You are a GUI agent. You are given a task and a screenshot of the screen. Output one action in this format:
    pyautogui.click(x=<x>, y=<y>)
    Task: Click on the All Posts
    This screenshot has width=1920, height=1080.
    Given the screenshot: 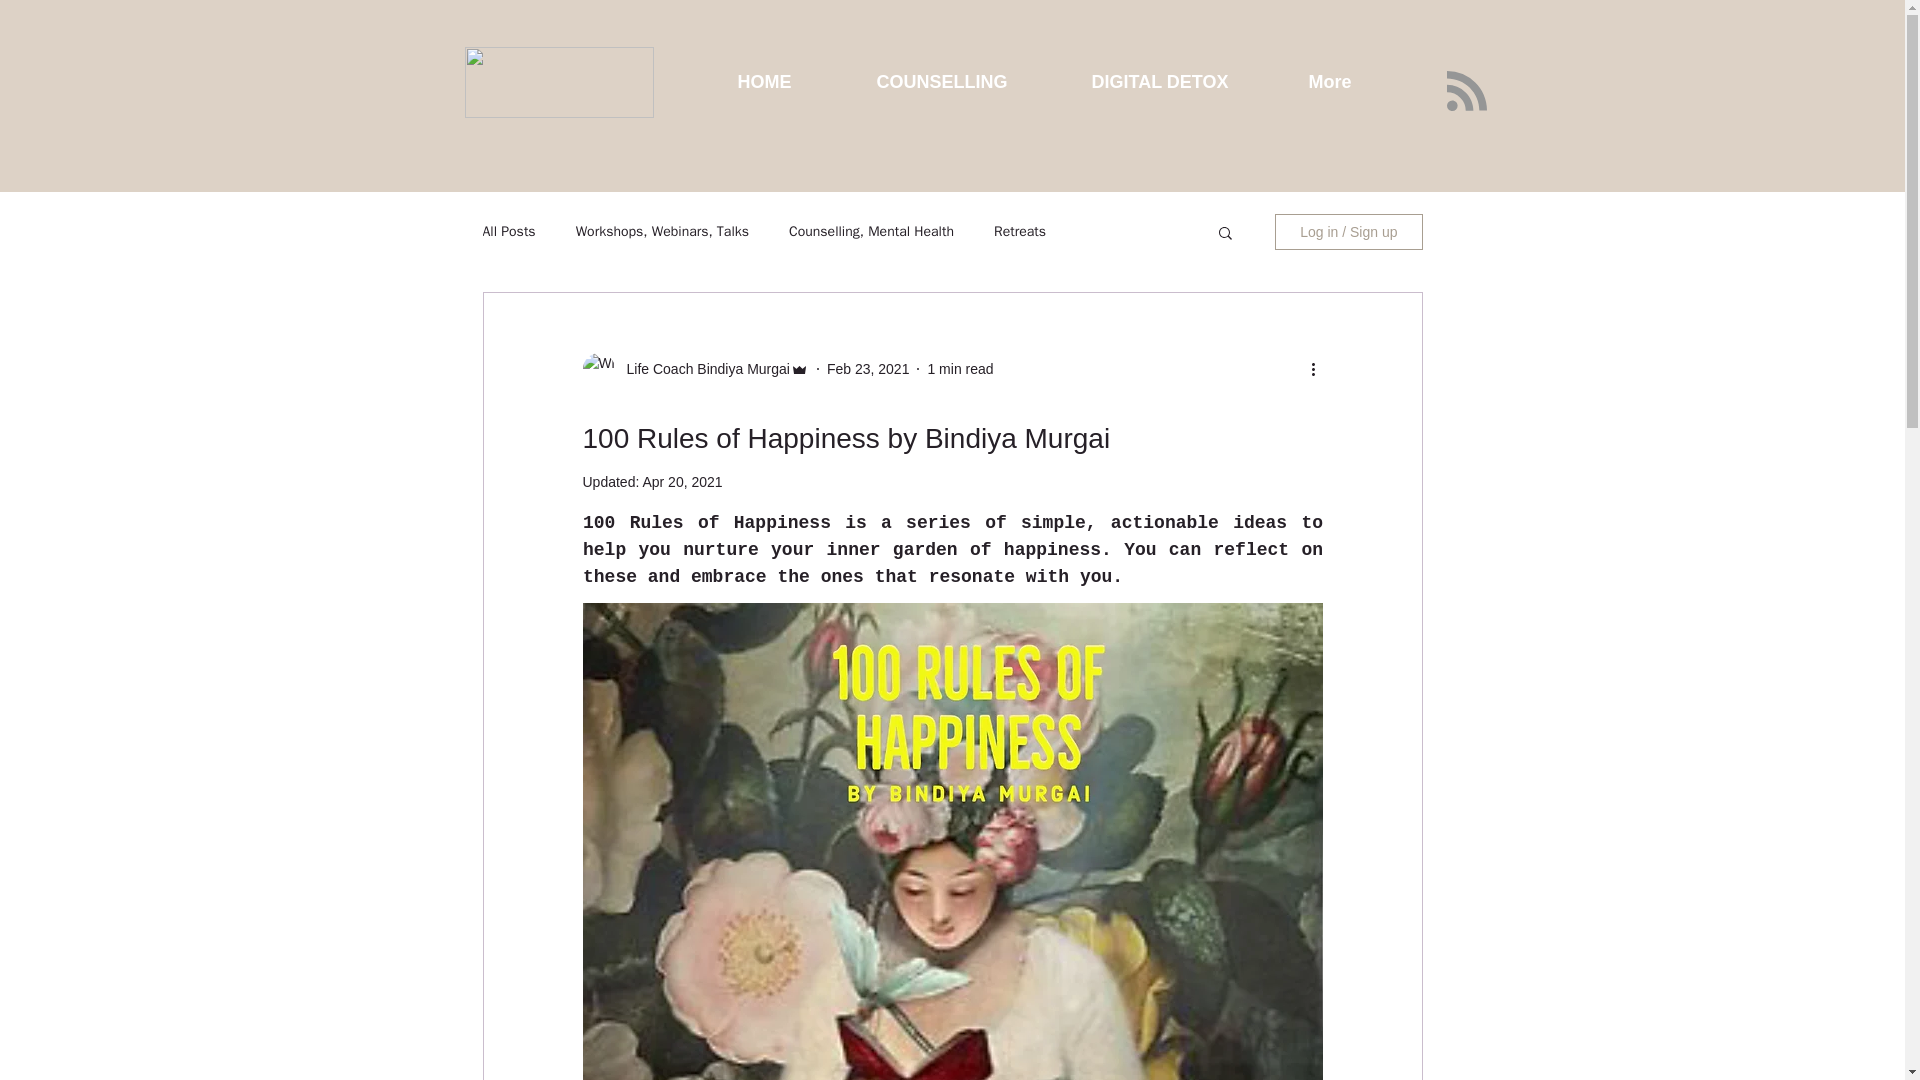 What is the action you would take?
    pyautogui.click(x=508, y=231)
    